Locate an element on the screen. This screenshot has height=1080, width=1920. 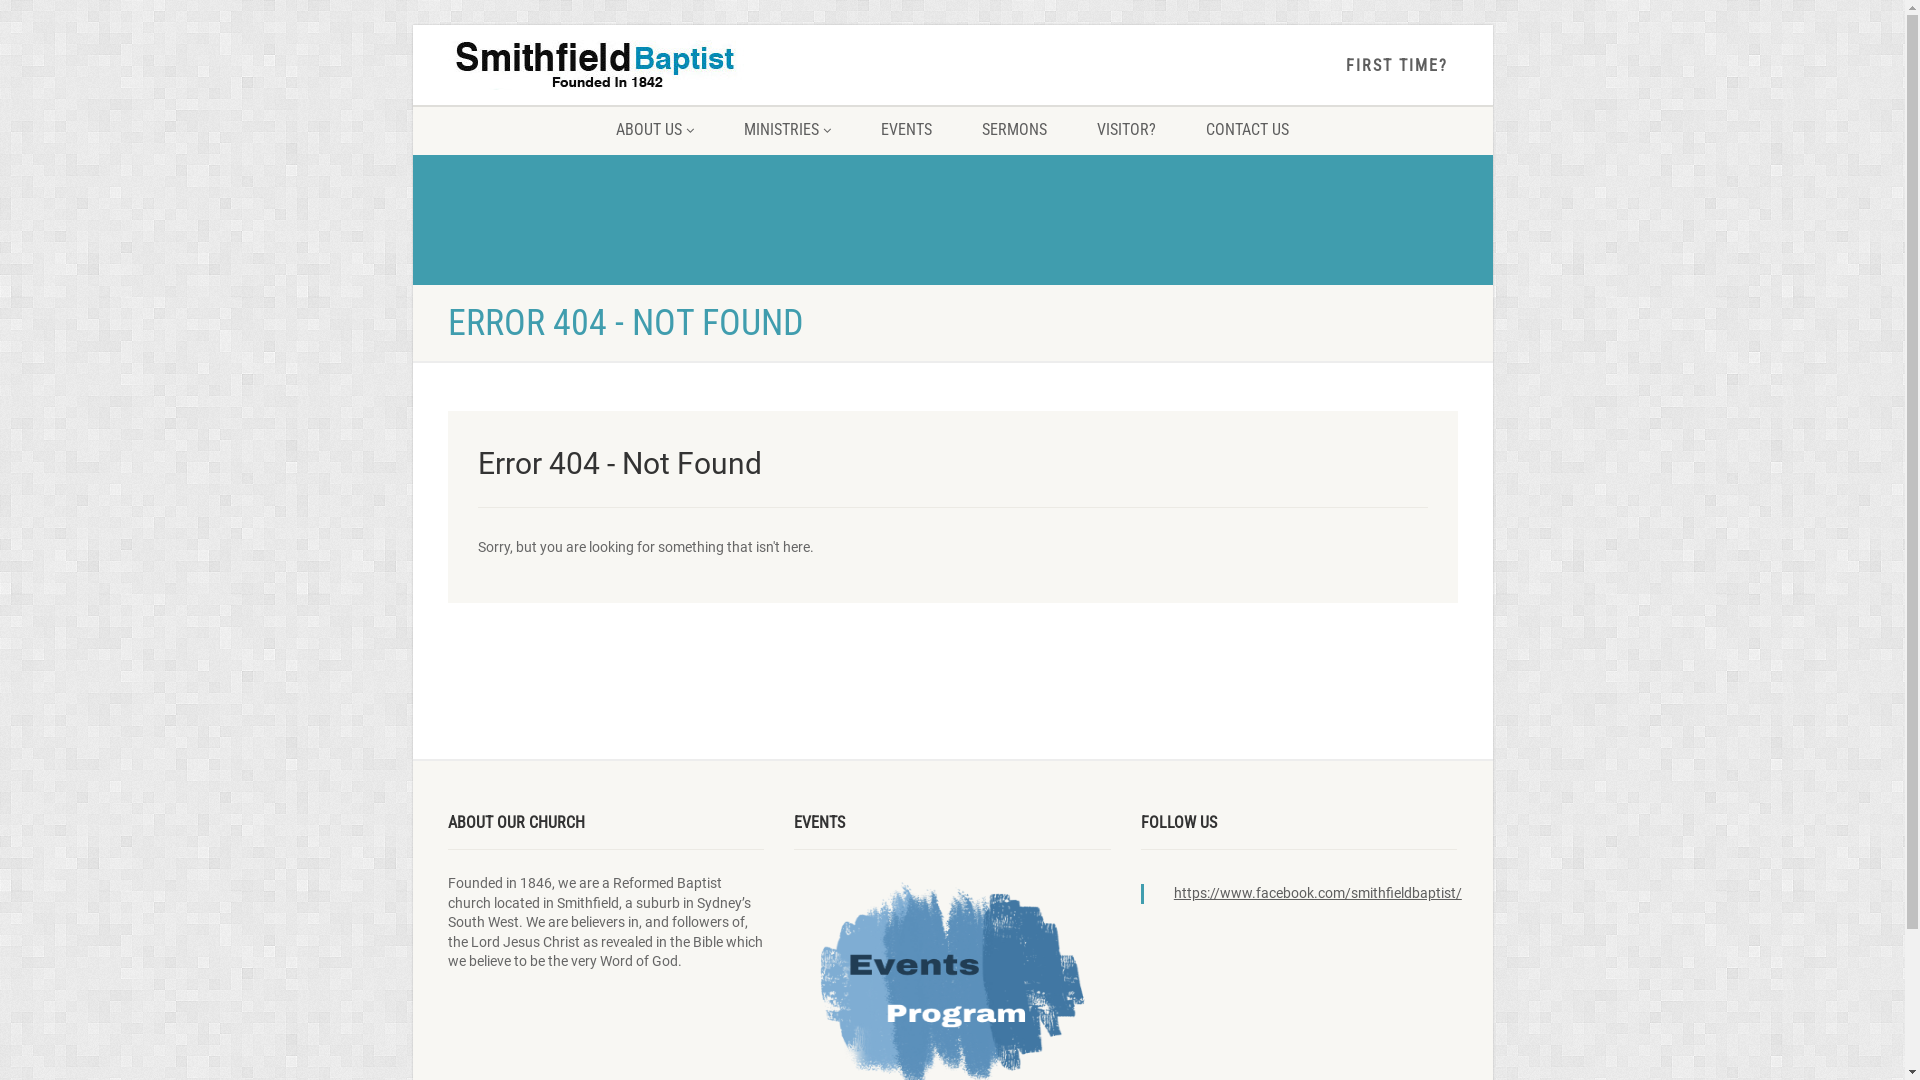
SERMONS is located at coordinates (1014, 130).